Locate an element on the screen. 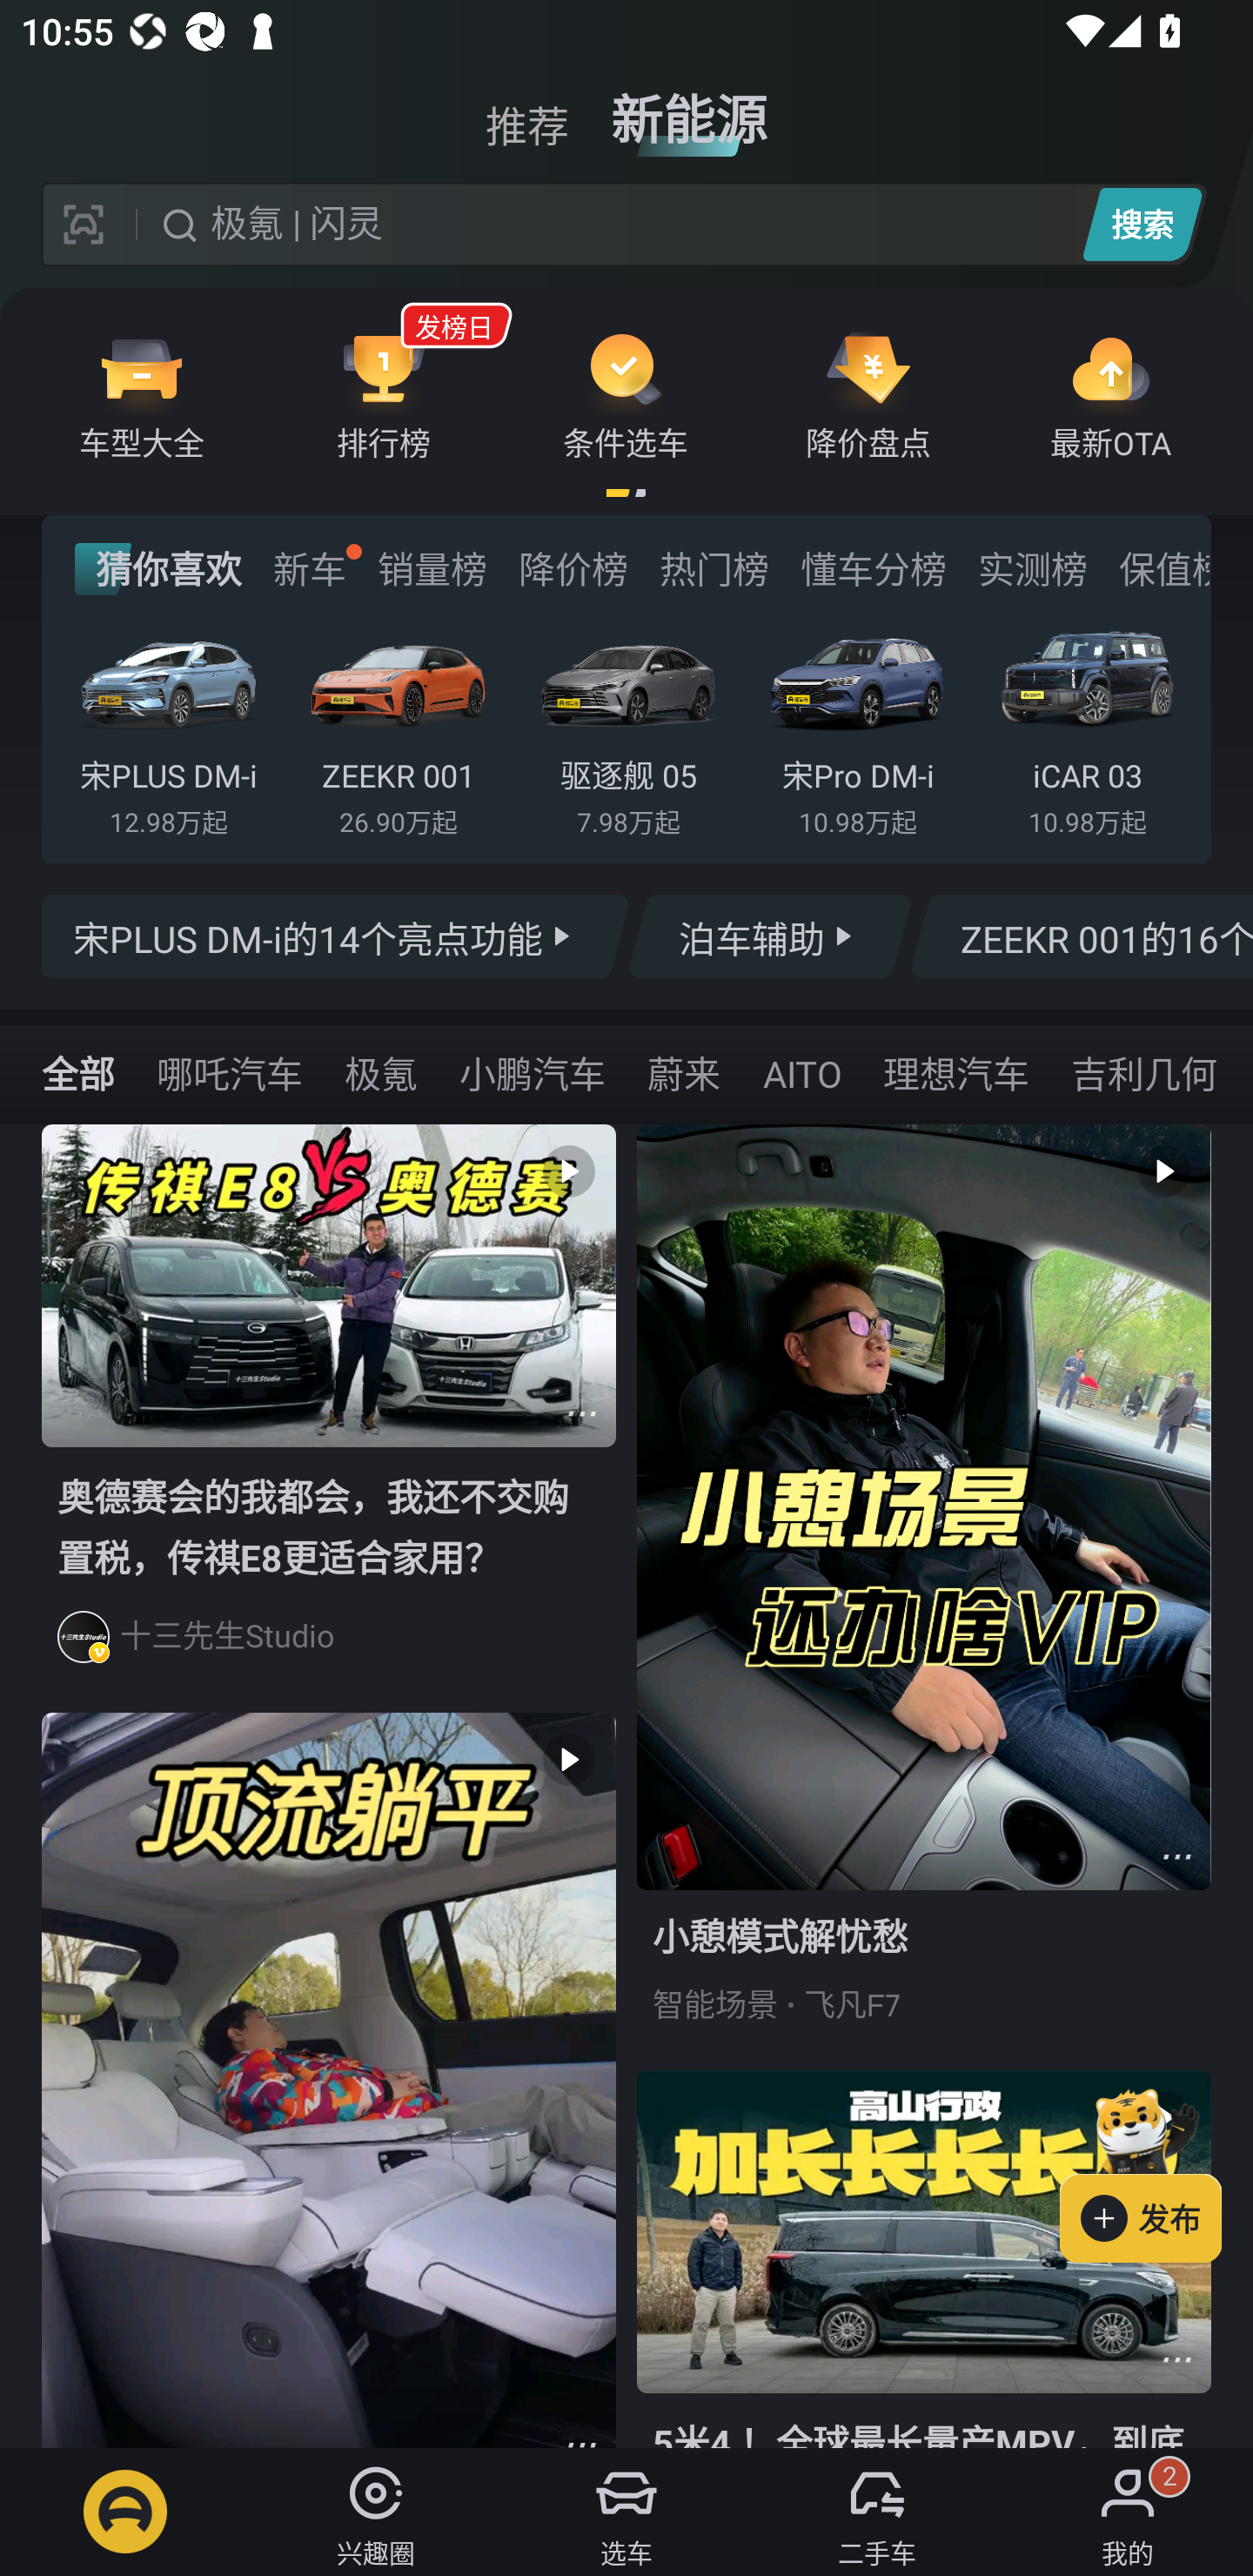 The image size is (1253, 2576). 热门榜 is located at coordinates (714, 569).